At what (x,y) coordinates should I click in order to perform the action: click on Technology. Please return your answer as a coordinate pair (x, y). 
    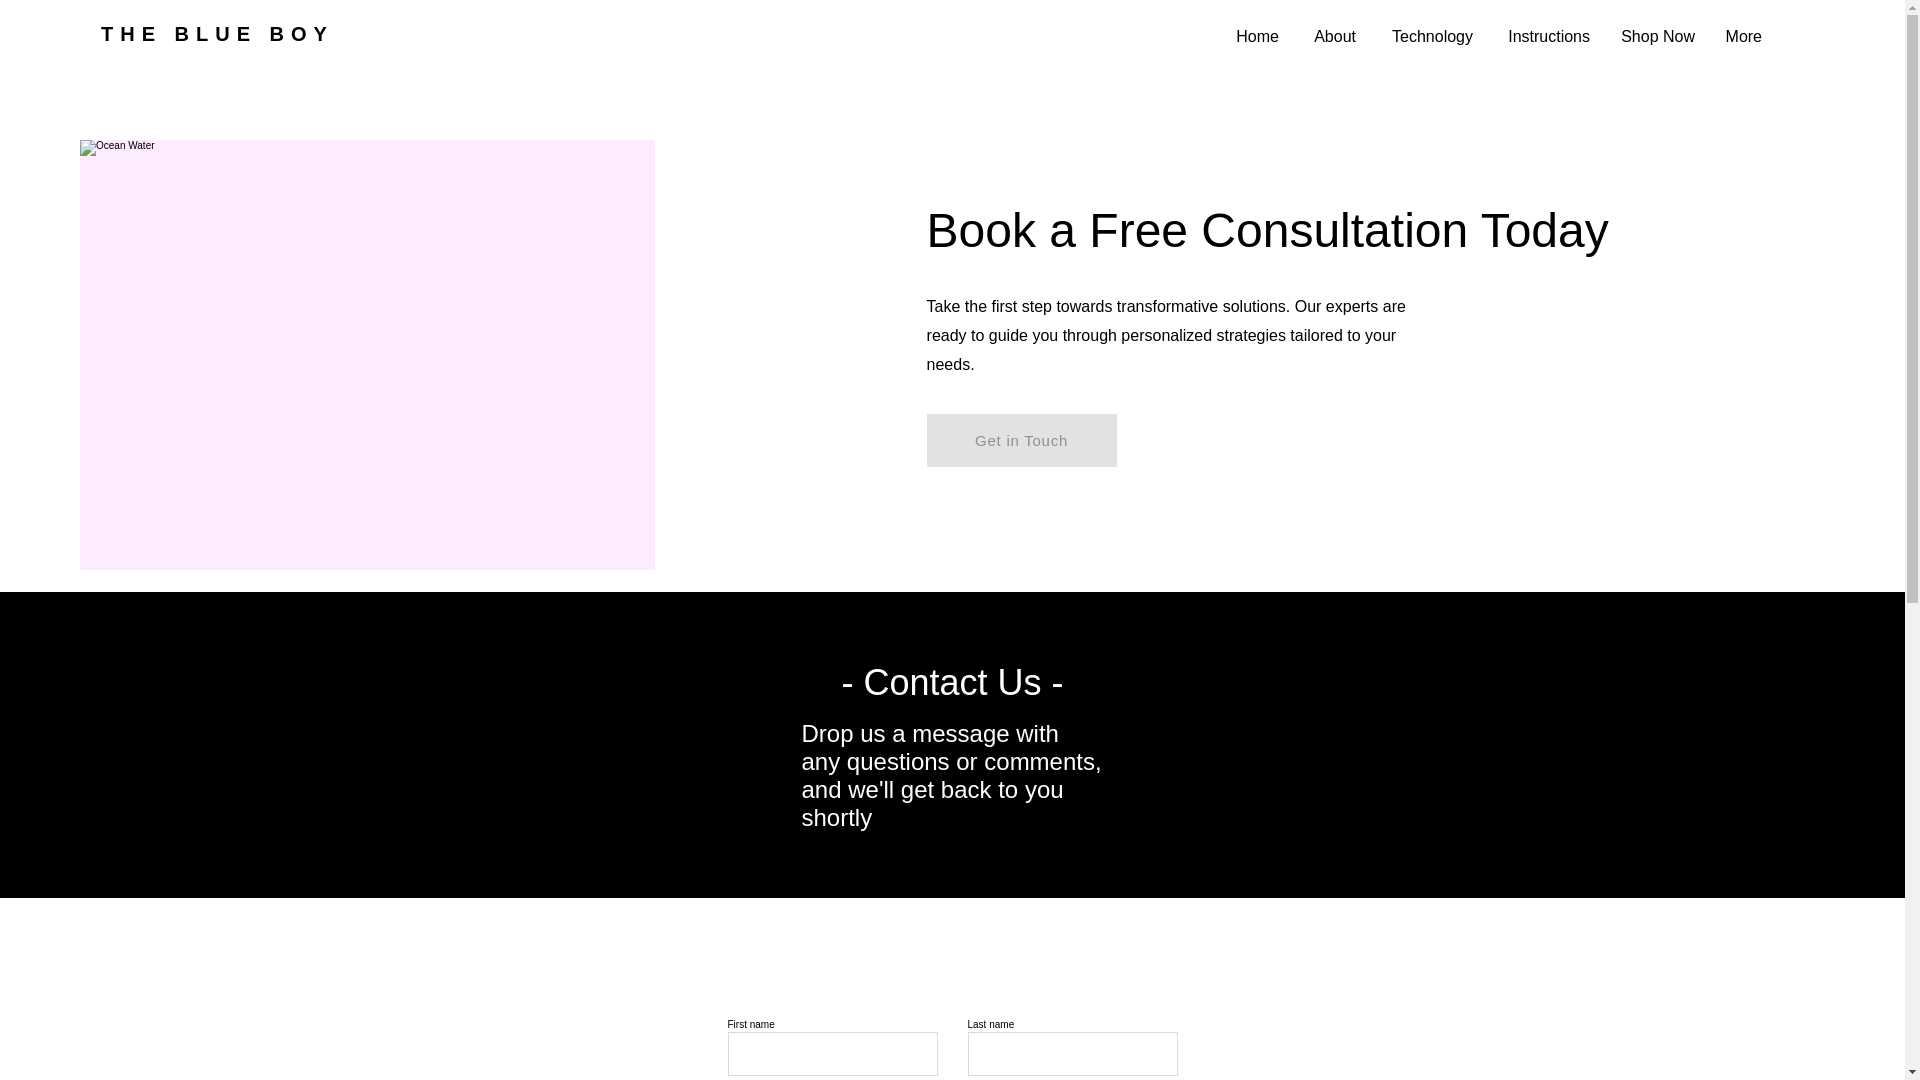
    Looking at the image, I should click on (1429, 36).